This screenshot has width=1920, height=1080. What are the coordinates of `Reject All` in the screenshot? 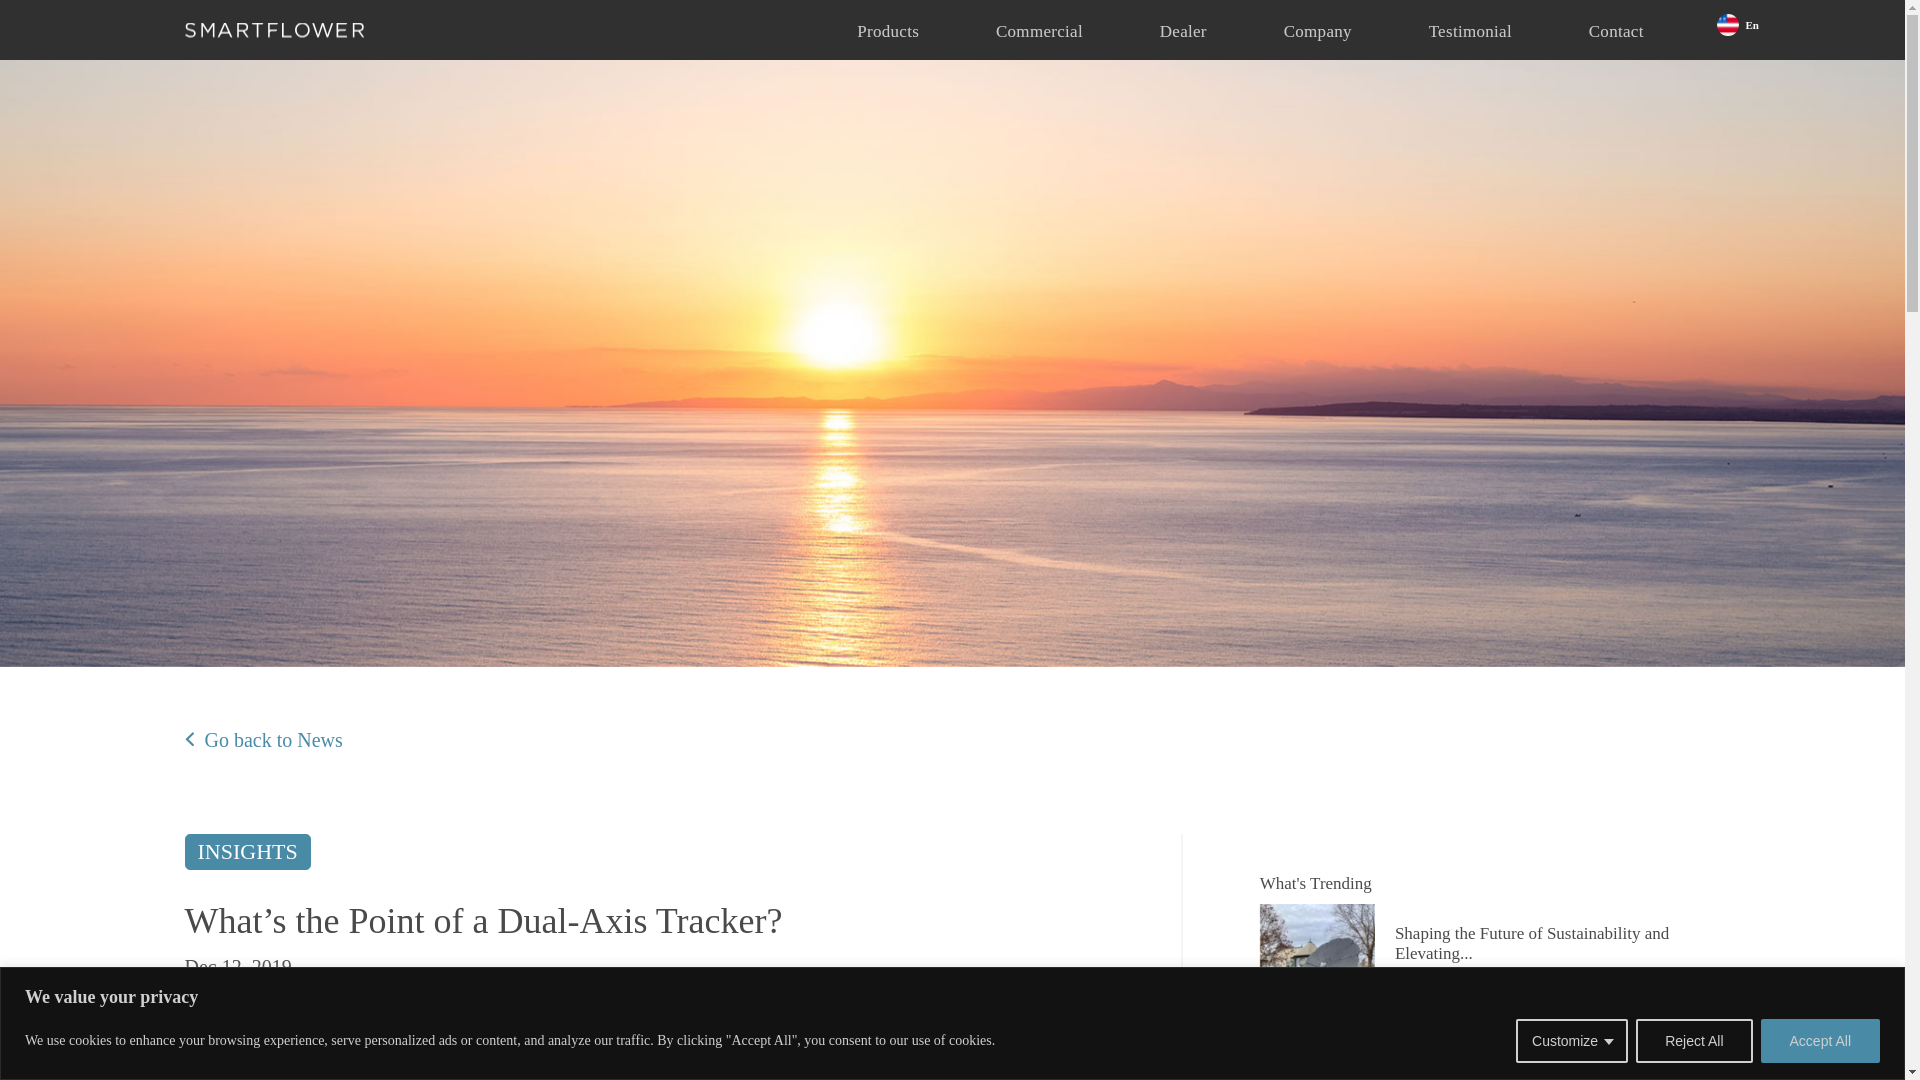 It's located at (1693, 1040).